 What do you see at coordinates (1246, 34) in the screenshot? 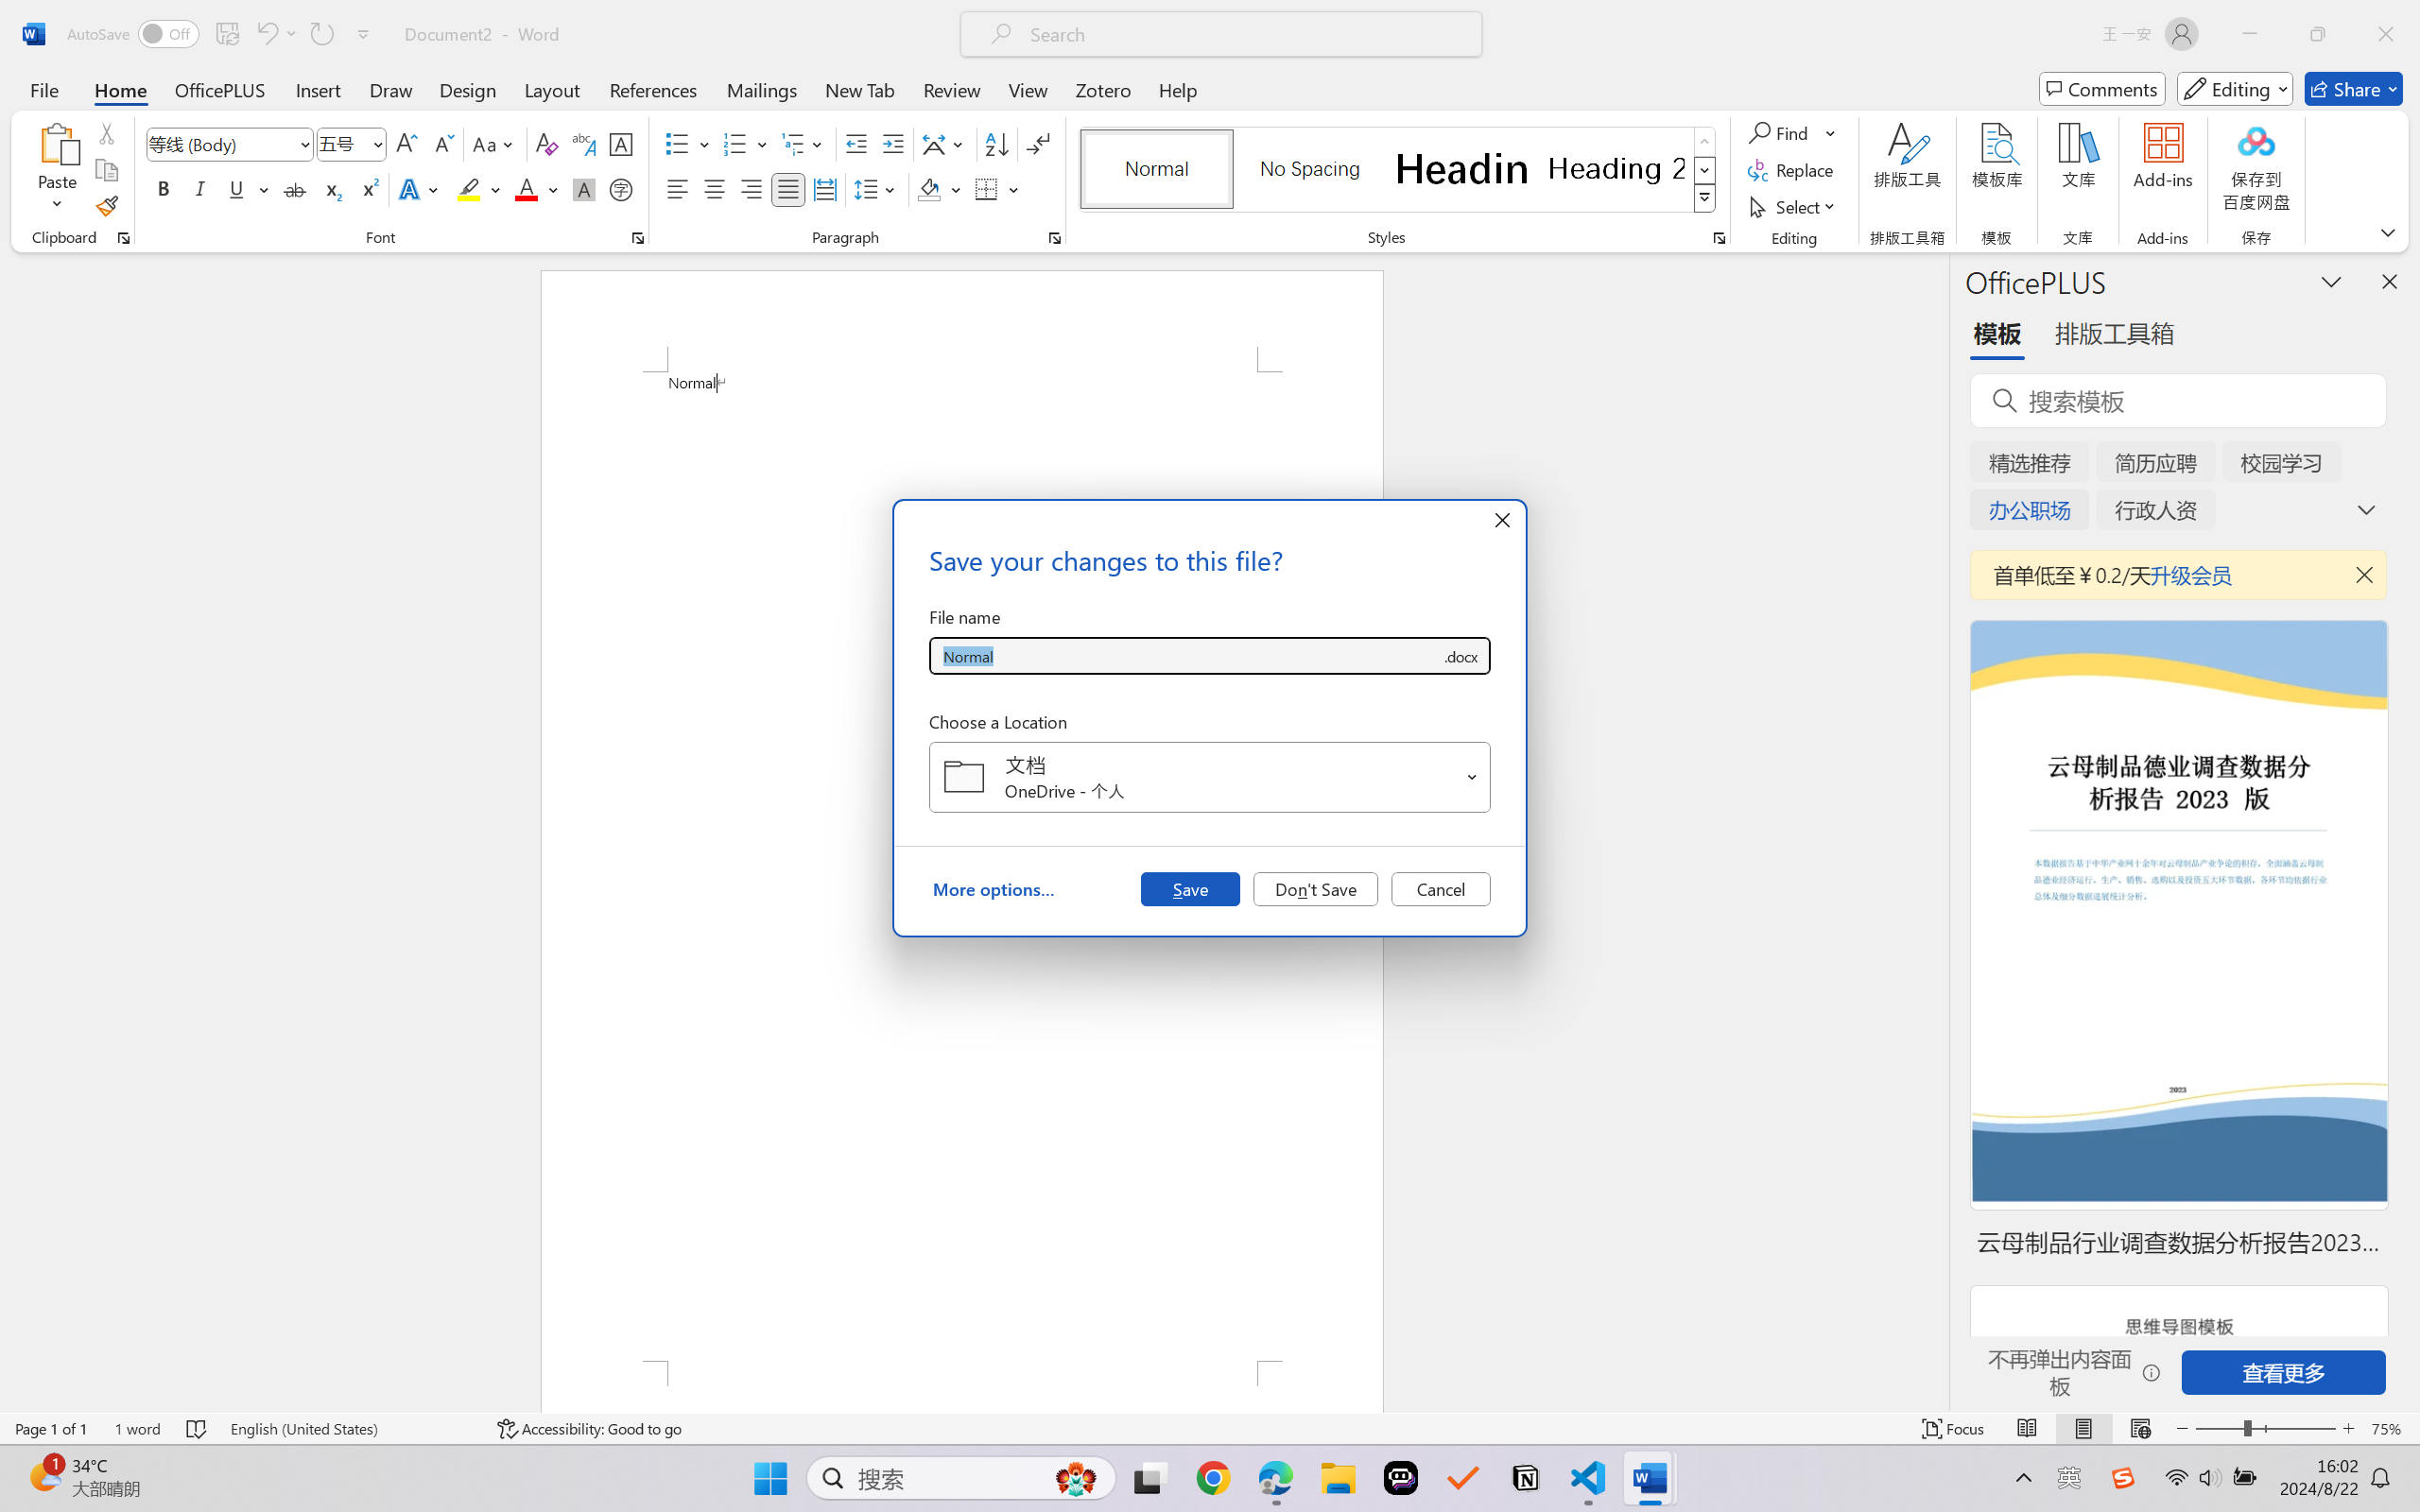
I see `Microsoft search` at bounding box center [1246, 34].